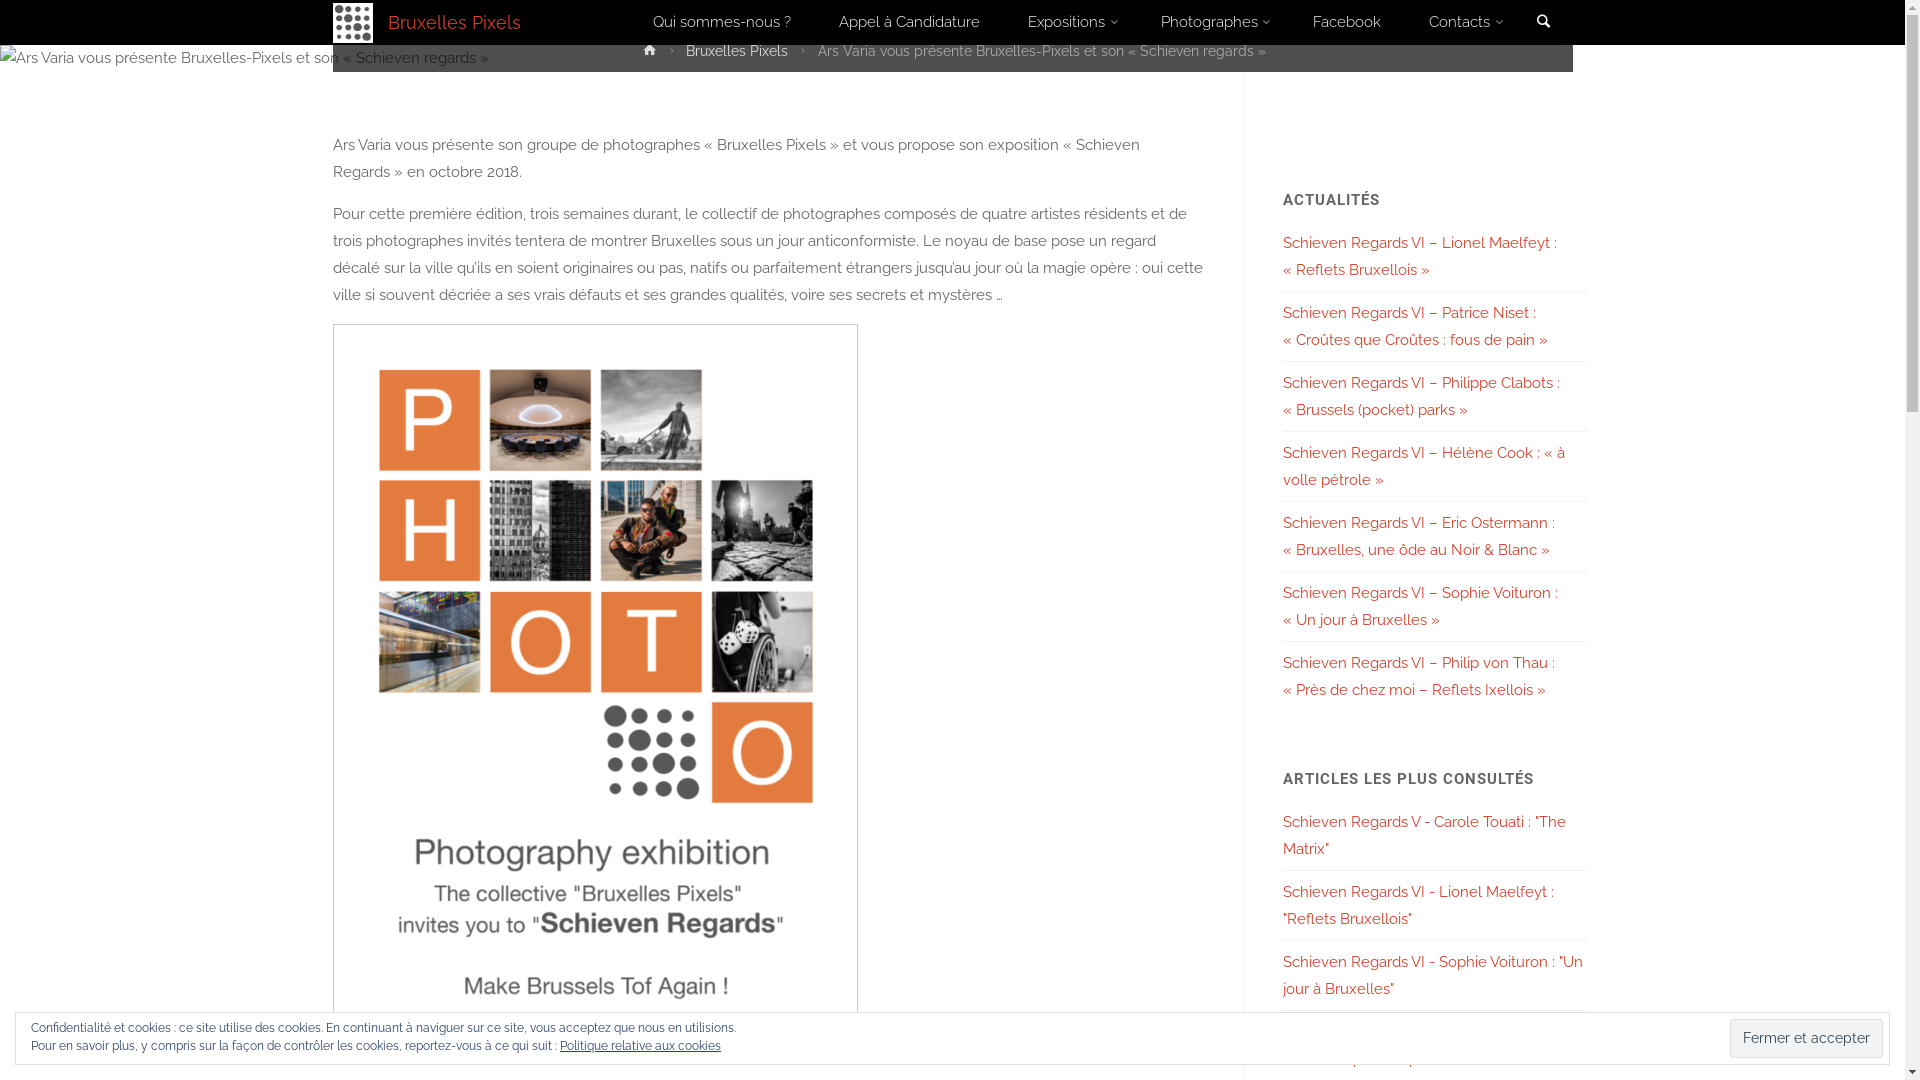  Describe the element at coordinates (650, 54) in the screenshot. I see `Home` at that location.